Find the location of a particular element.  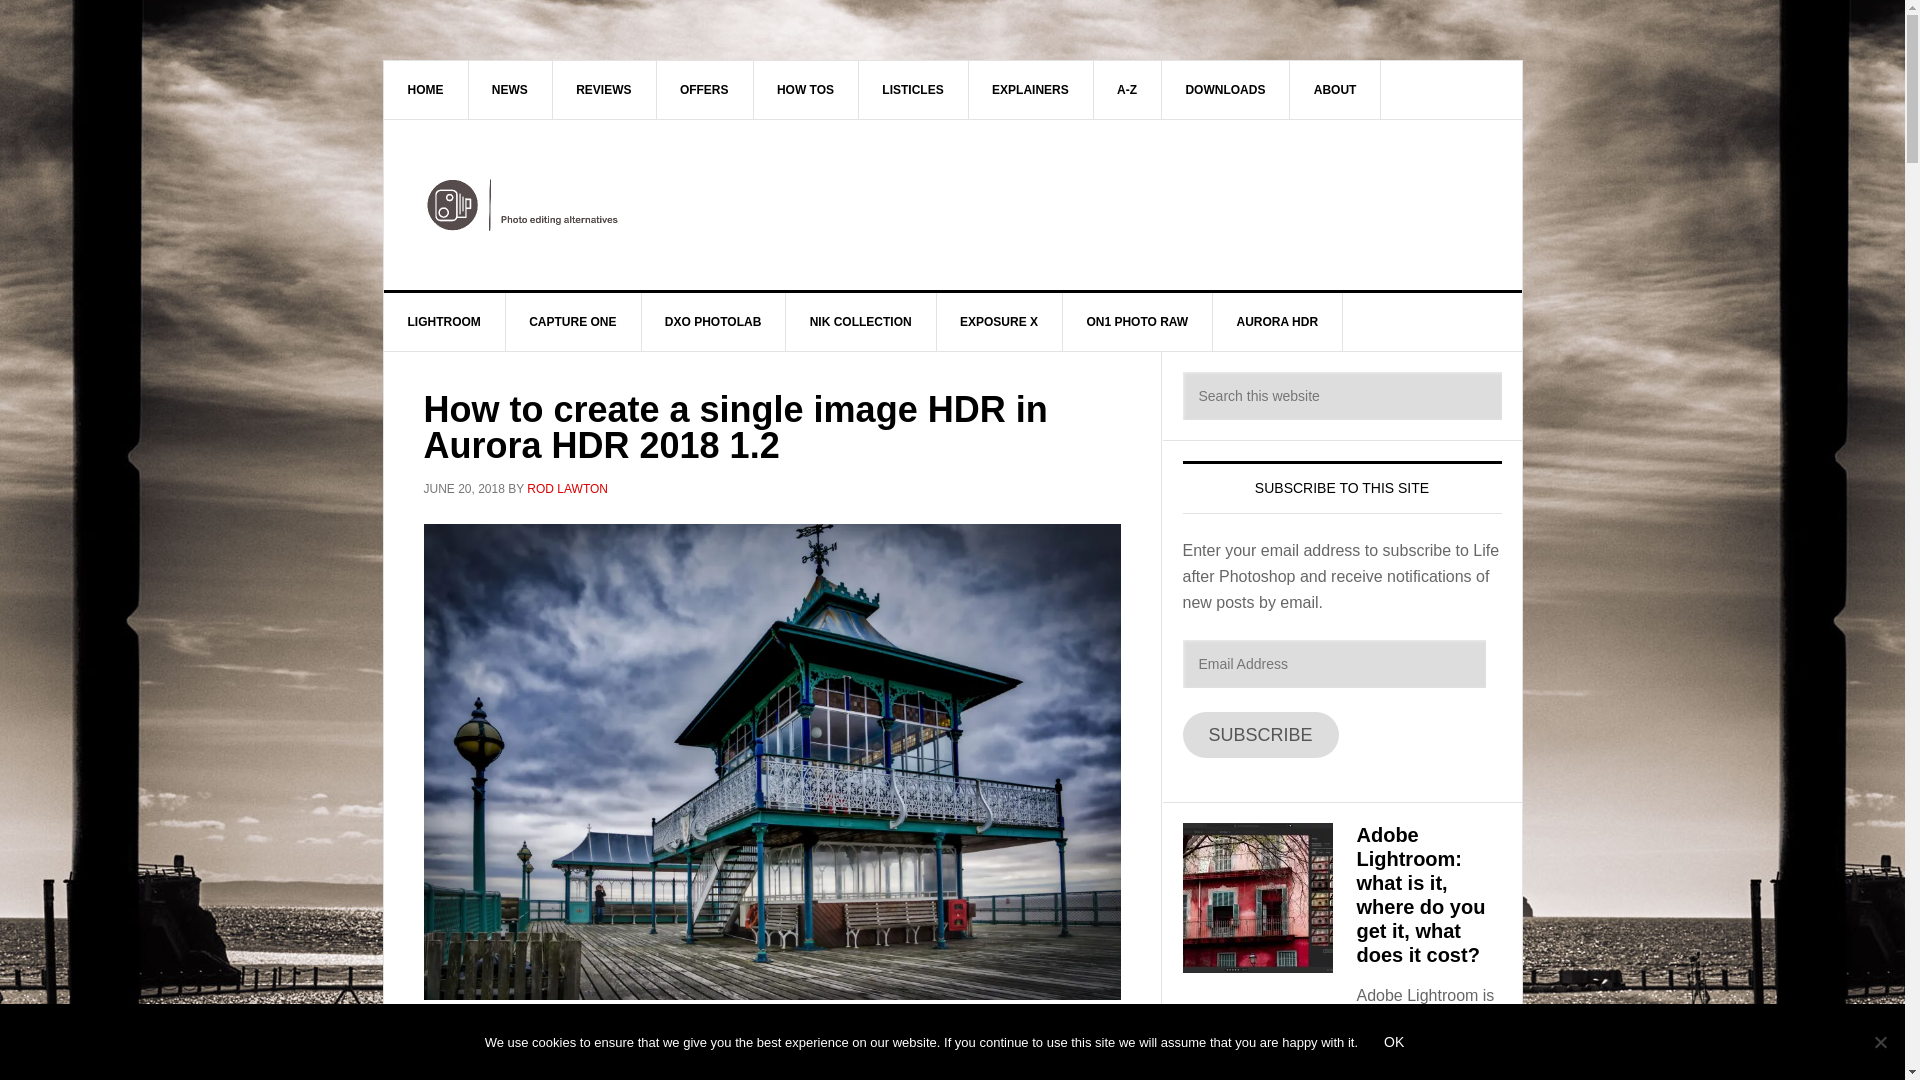

LIFE AFTER PHOTOSHOP is located at coordinates (953, 204).